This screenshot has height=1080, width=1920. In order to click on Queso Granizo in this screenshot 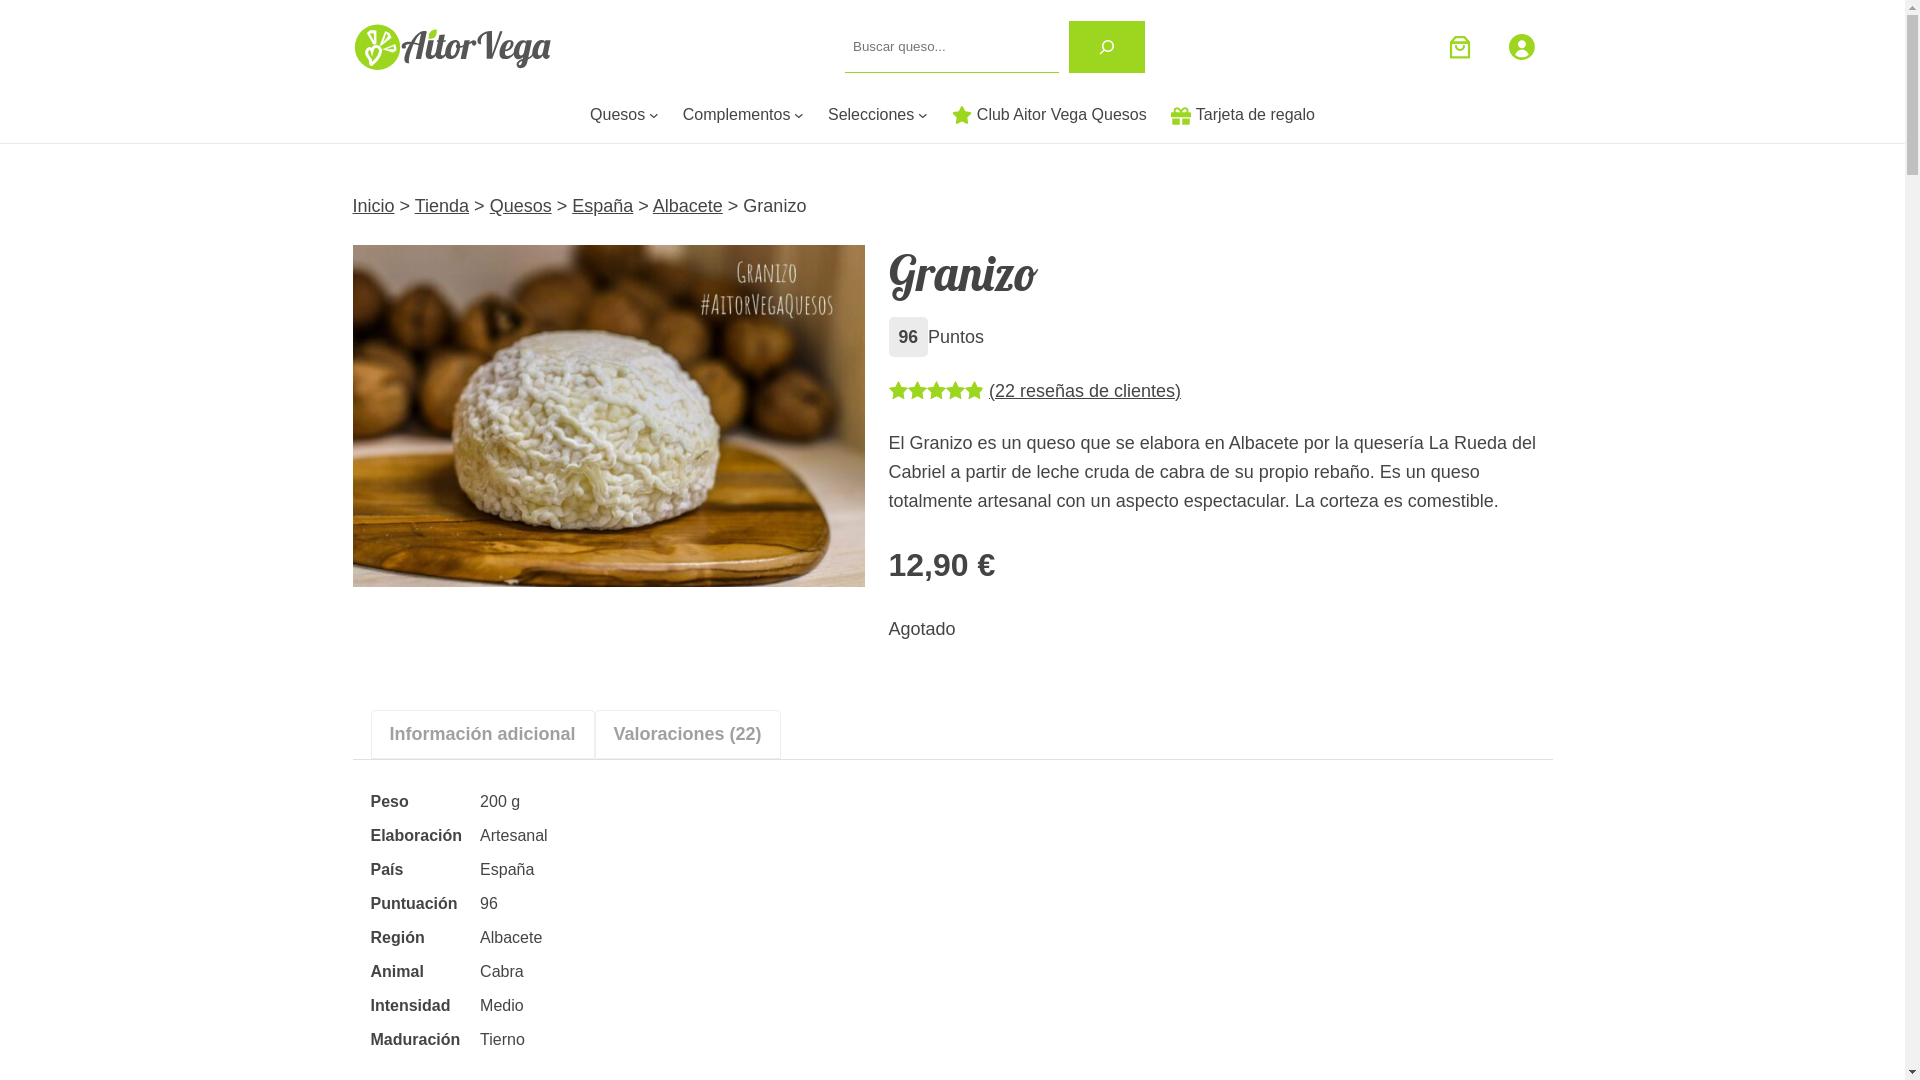, I will do `click(608, 416)`.